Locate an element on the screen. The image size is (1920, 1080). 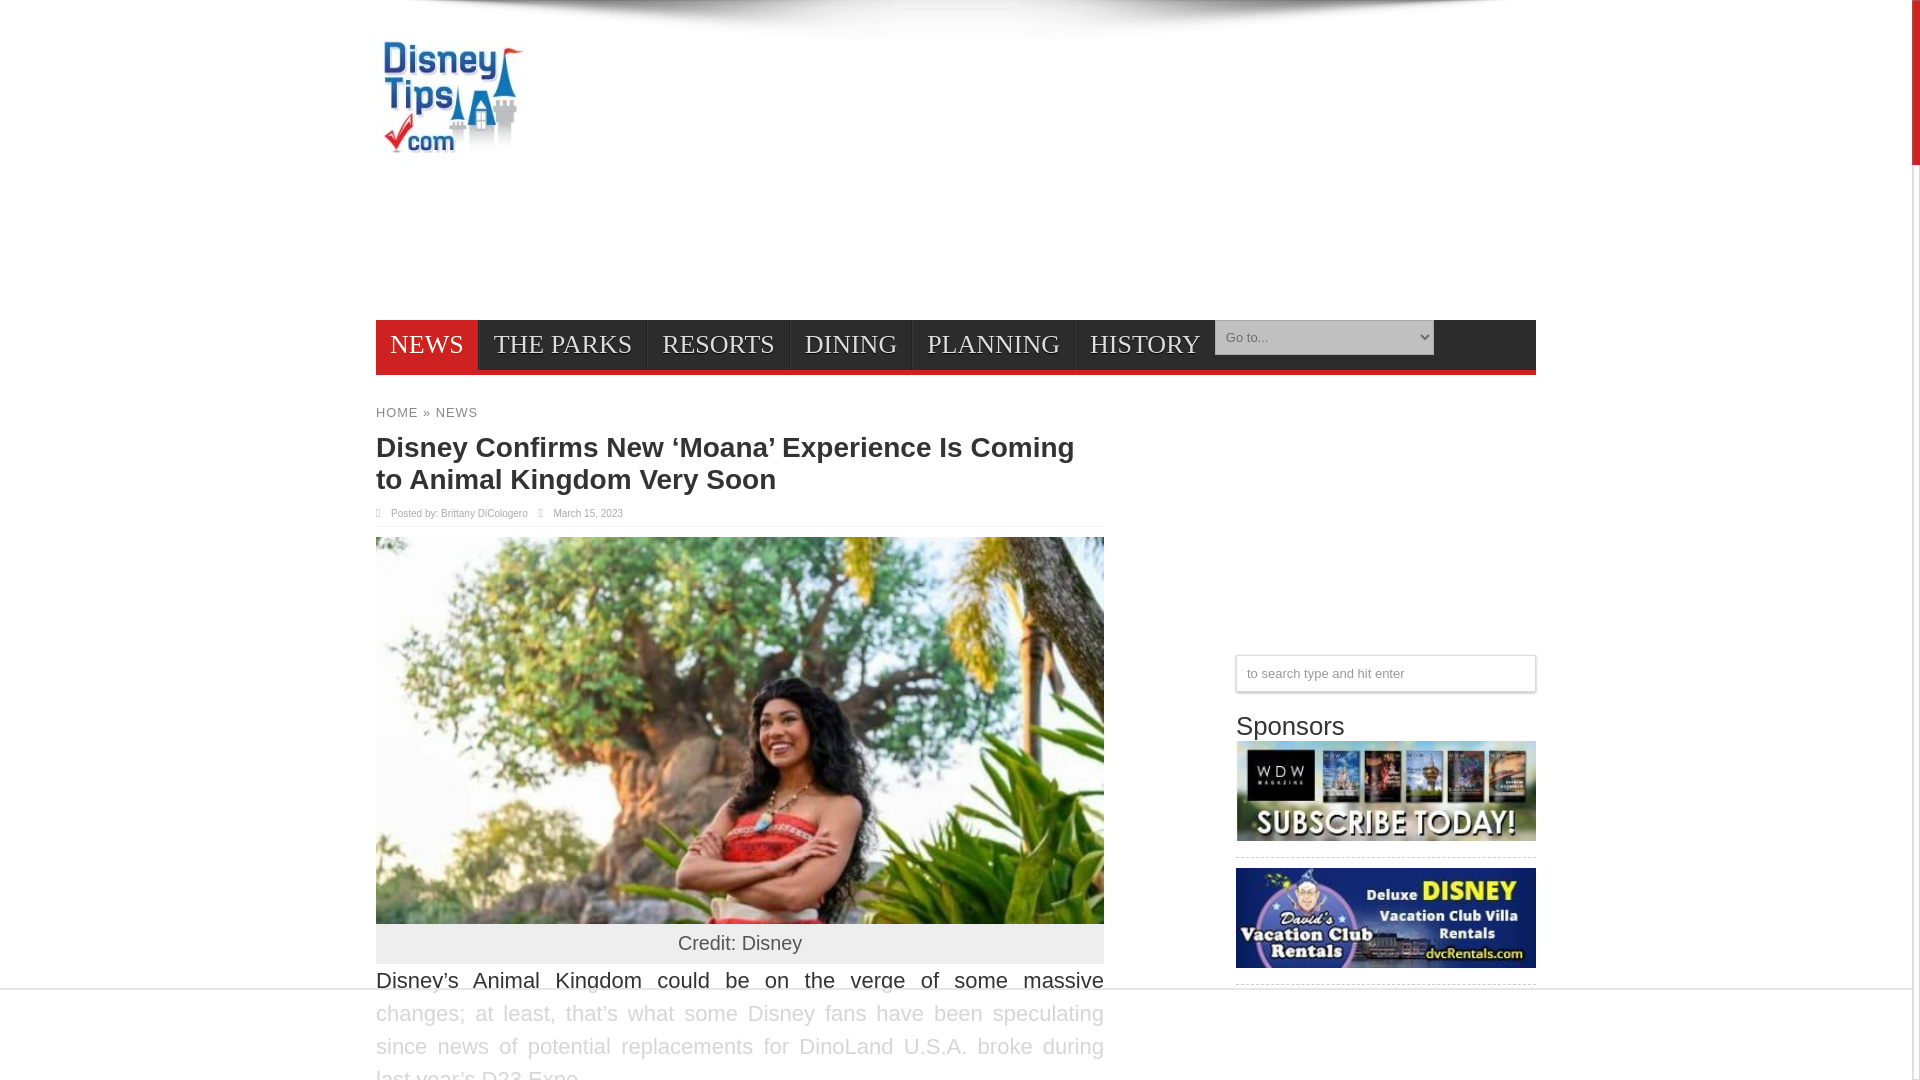
DINING is located at coordinates (850, 344).